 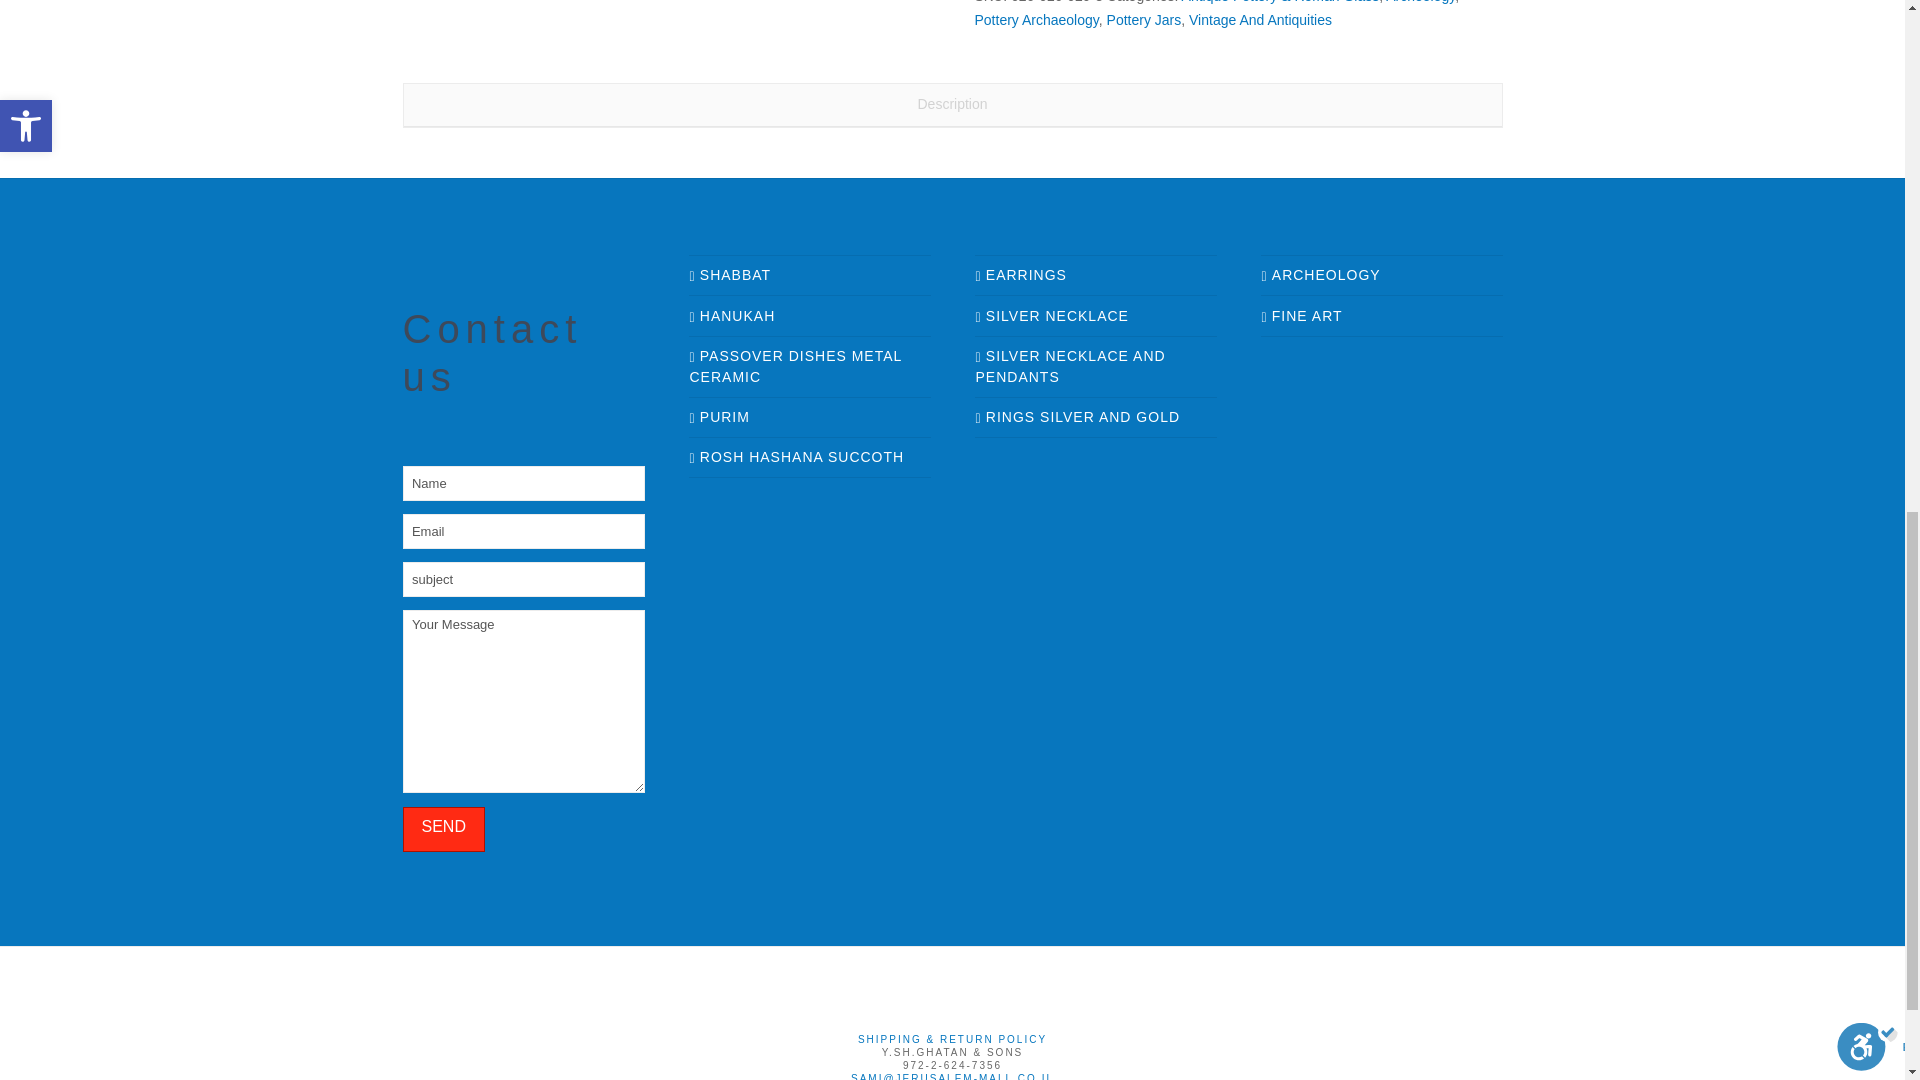 What do you see at coordinates (522, 530) in the screenshot?
I see `Email` at bounding box center [522, 530].